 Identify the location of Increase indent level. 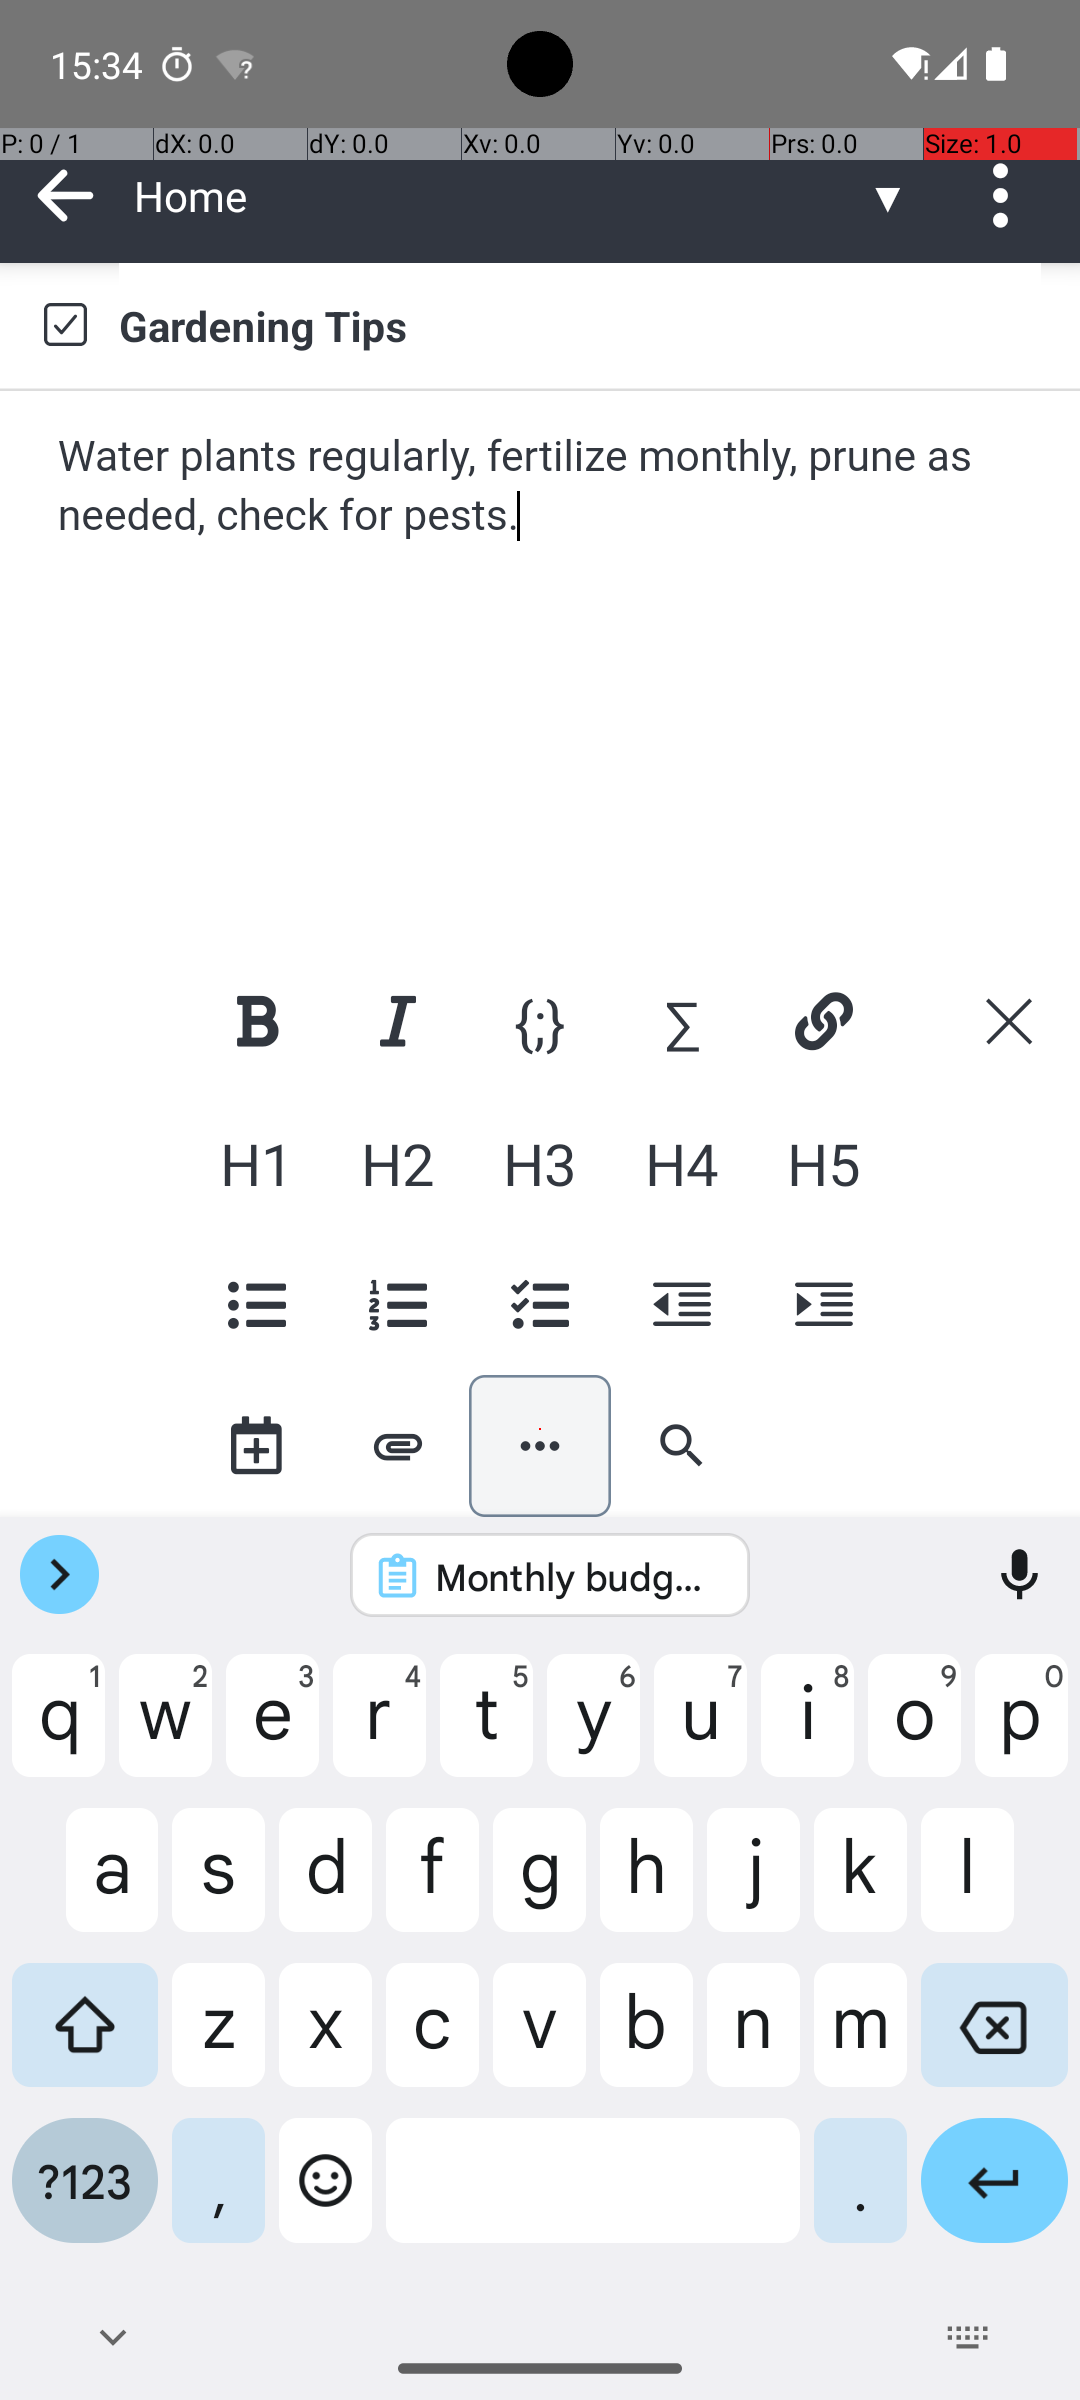
(823, 1304).